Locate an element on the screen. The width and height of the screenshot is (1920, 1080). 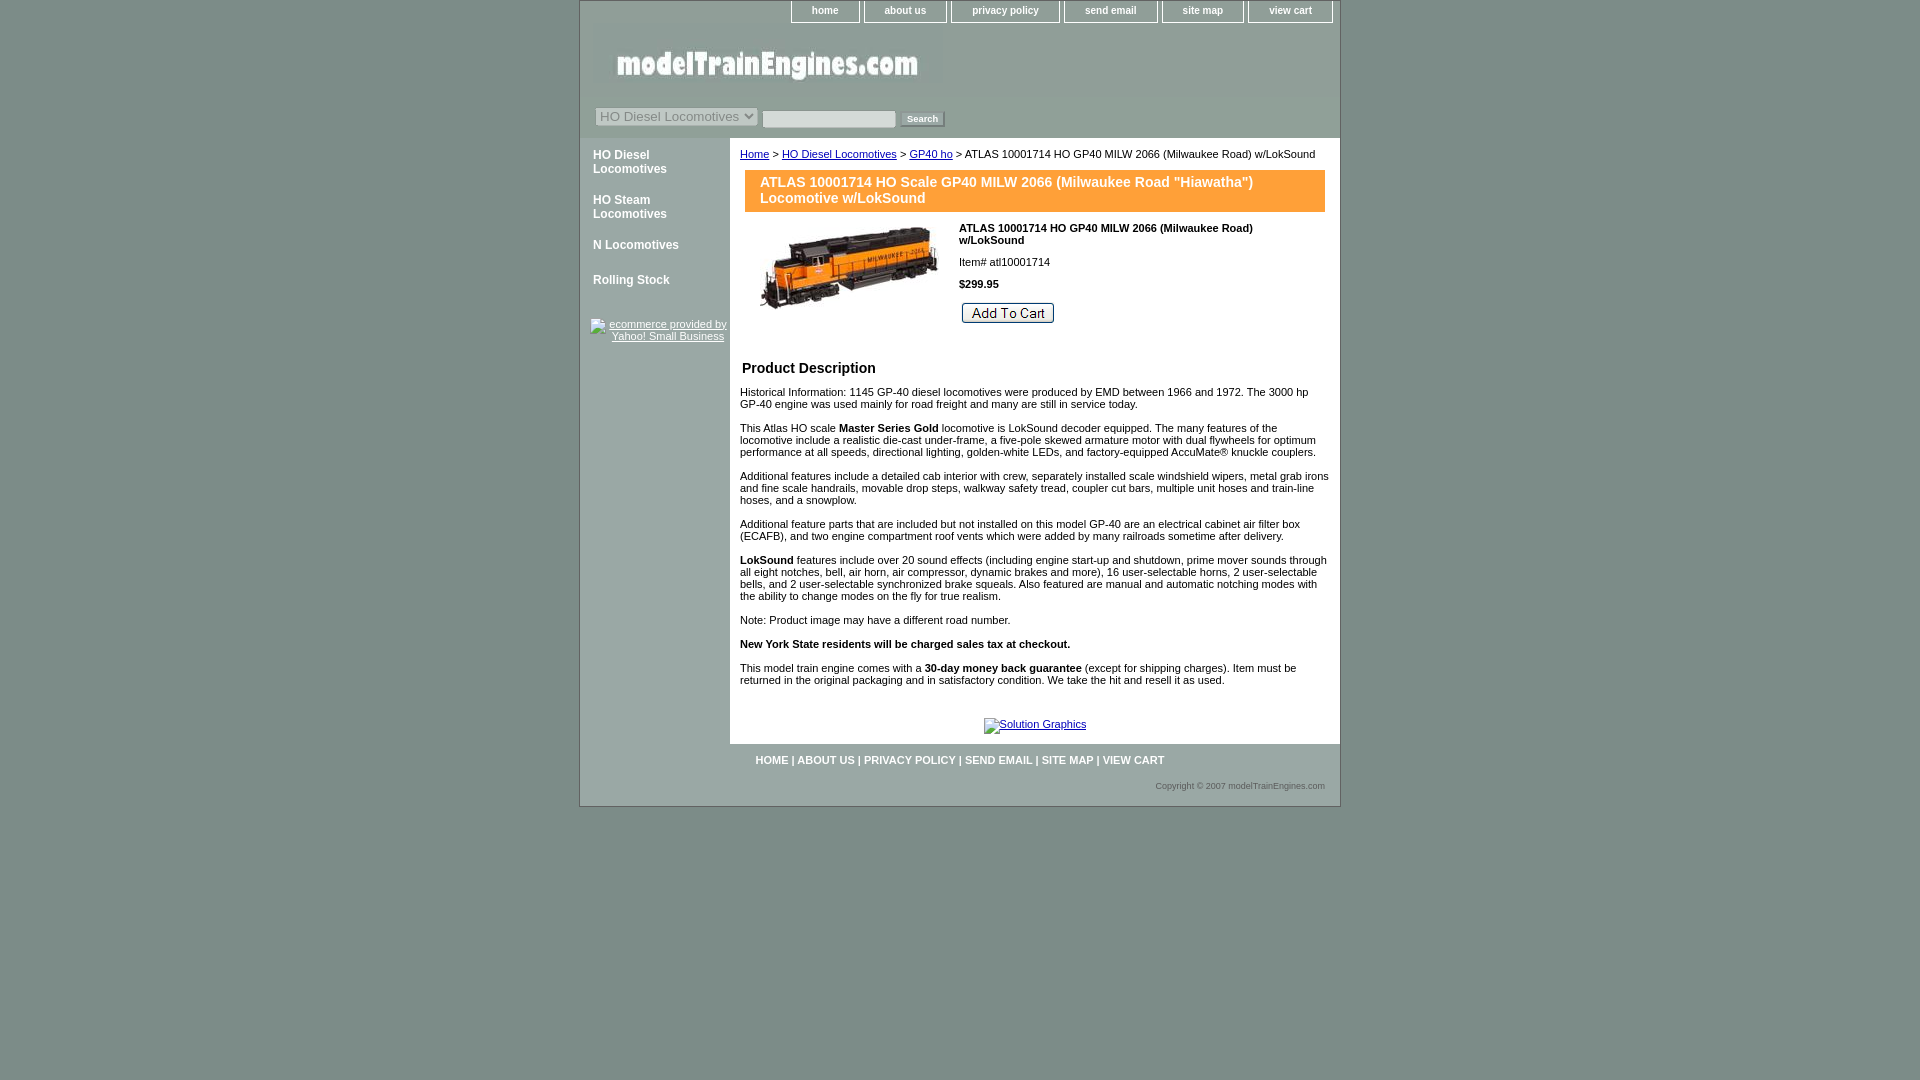
SITE MAP is located at coordinates (1068, 759).